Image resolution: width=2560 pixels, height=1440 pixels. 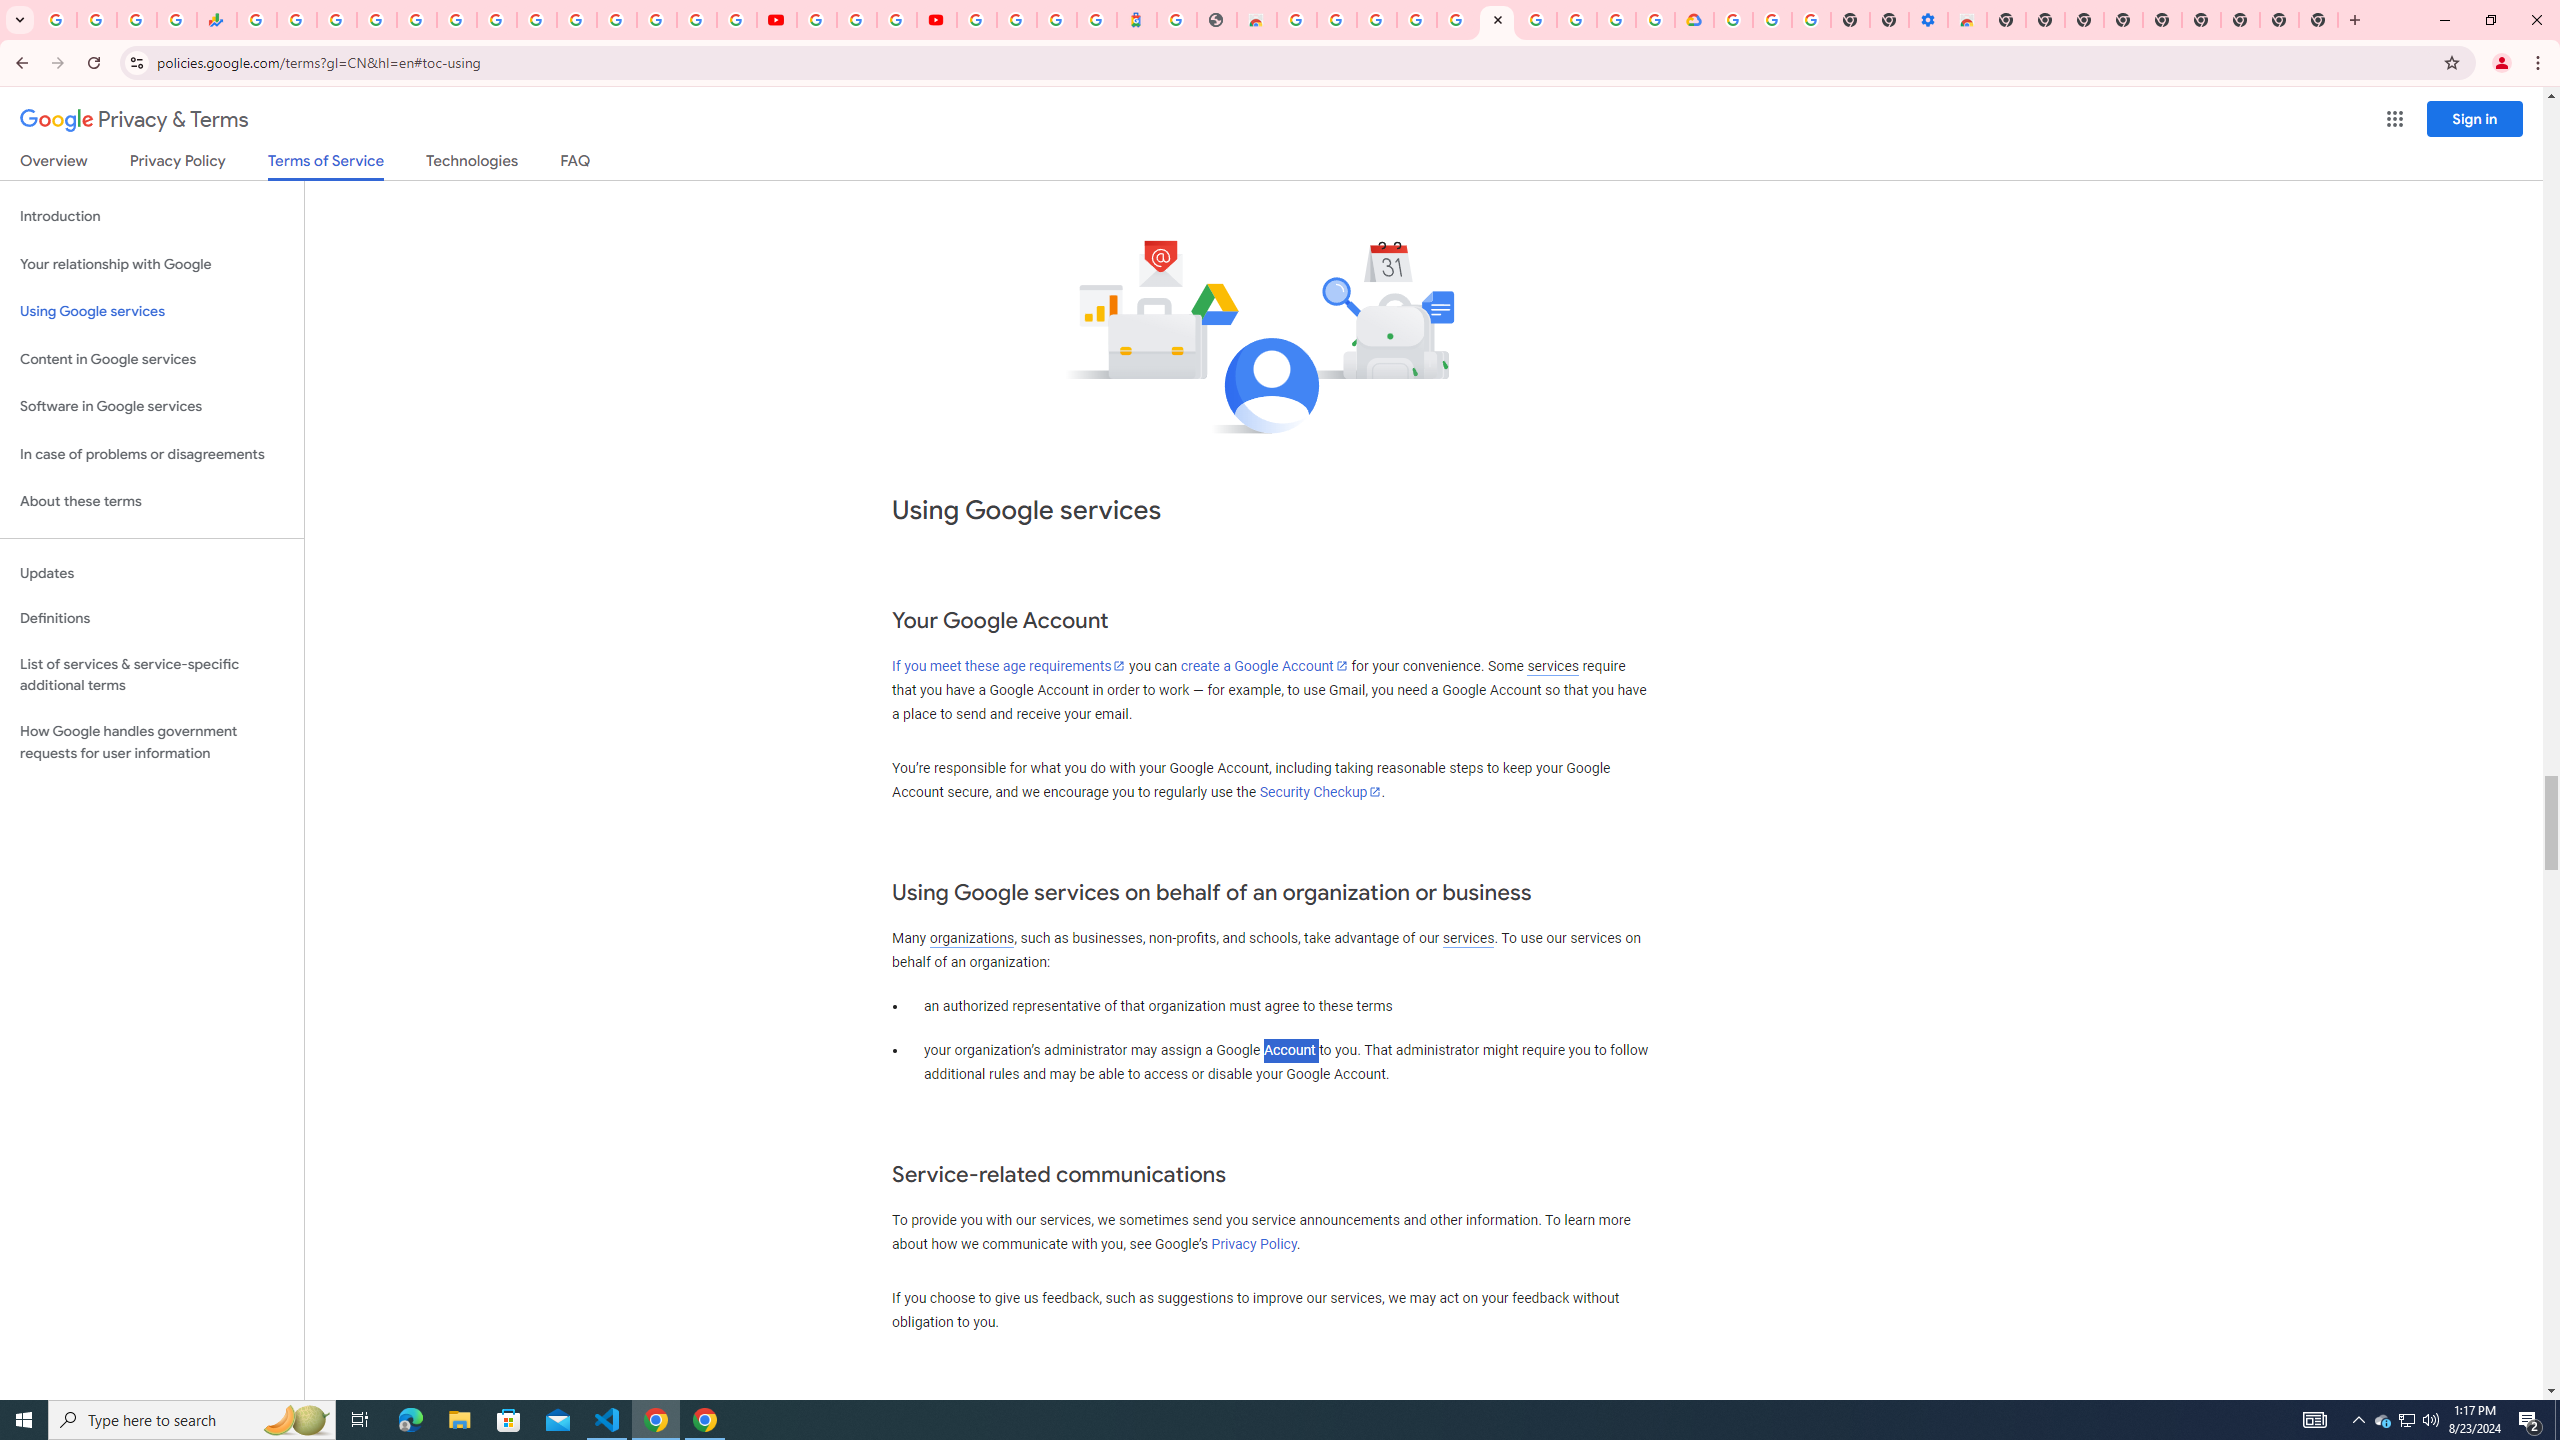 I want to click on Settings - Accessibility, so click(x=1927, y=20).